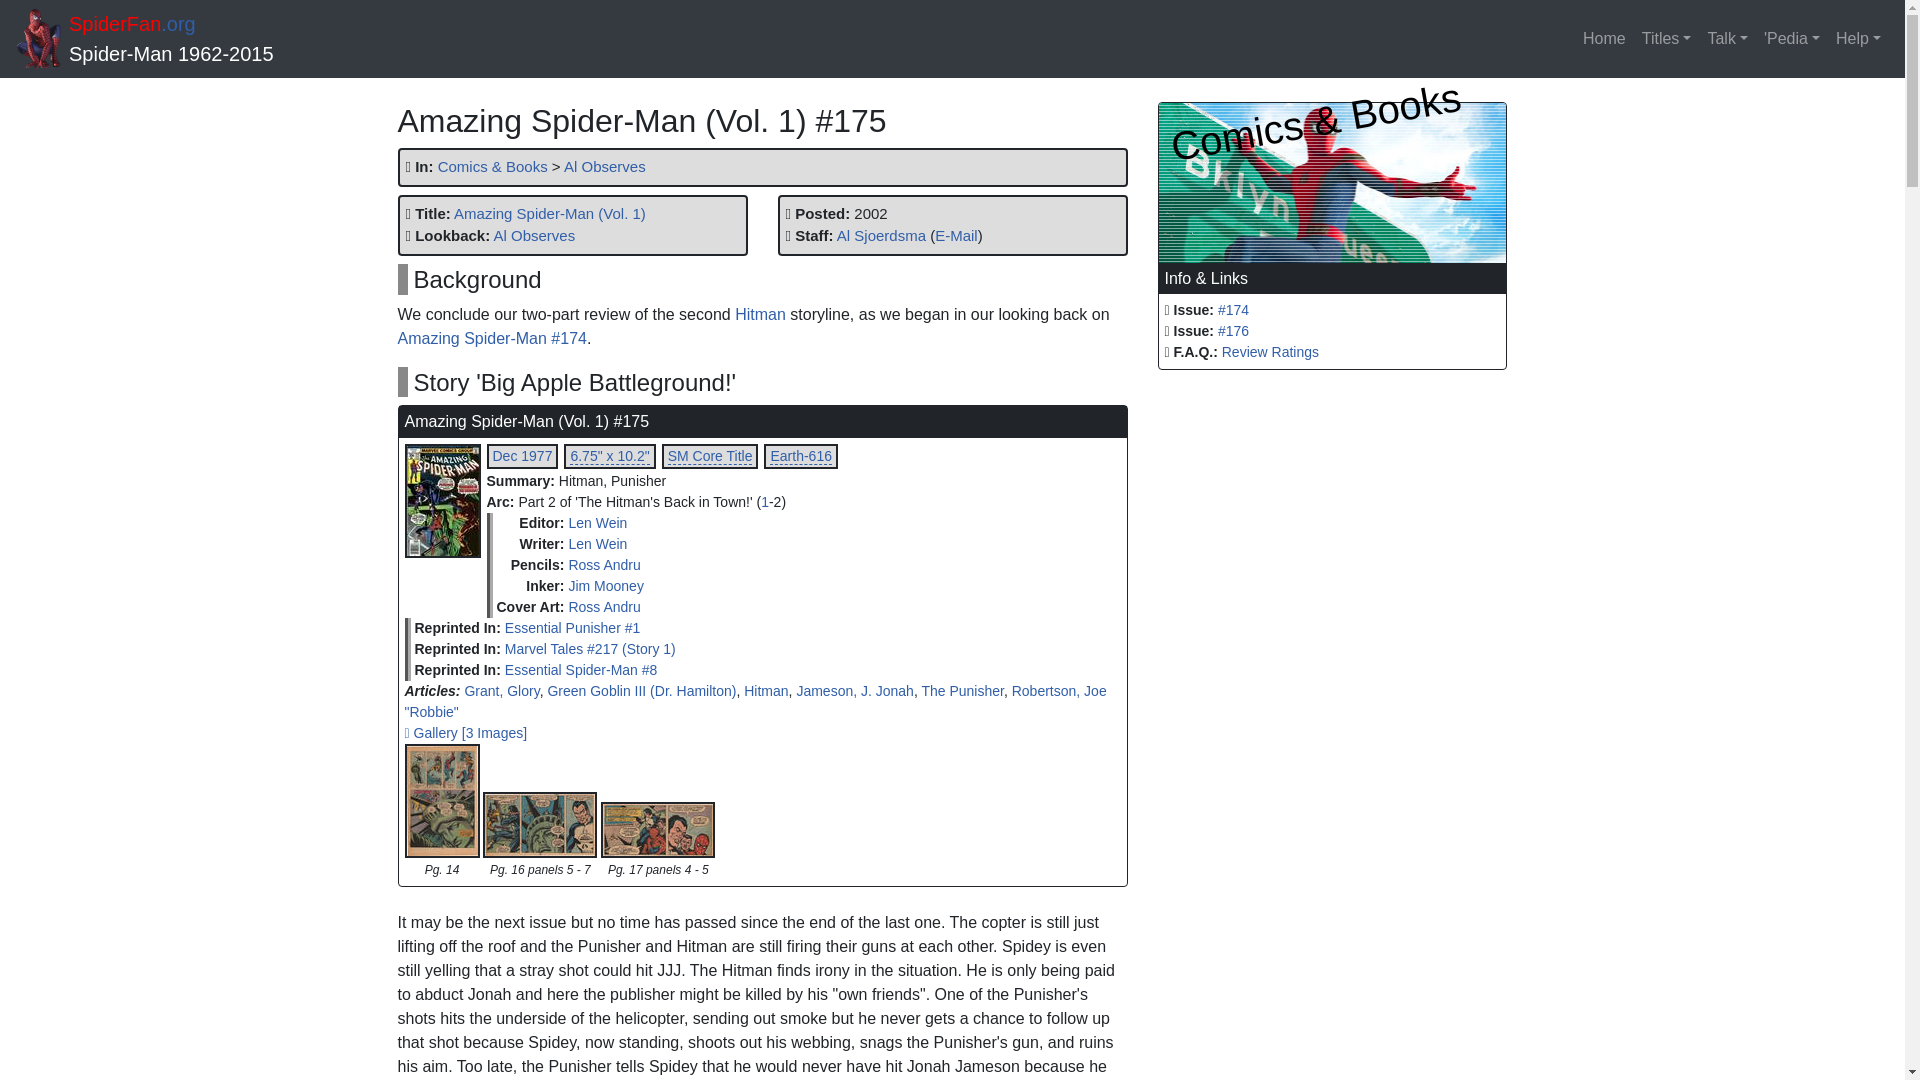  What do you see at coordinates (534, 235) in the screenshot?
I see `Al Observes` at bounding box center [534, 235].